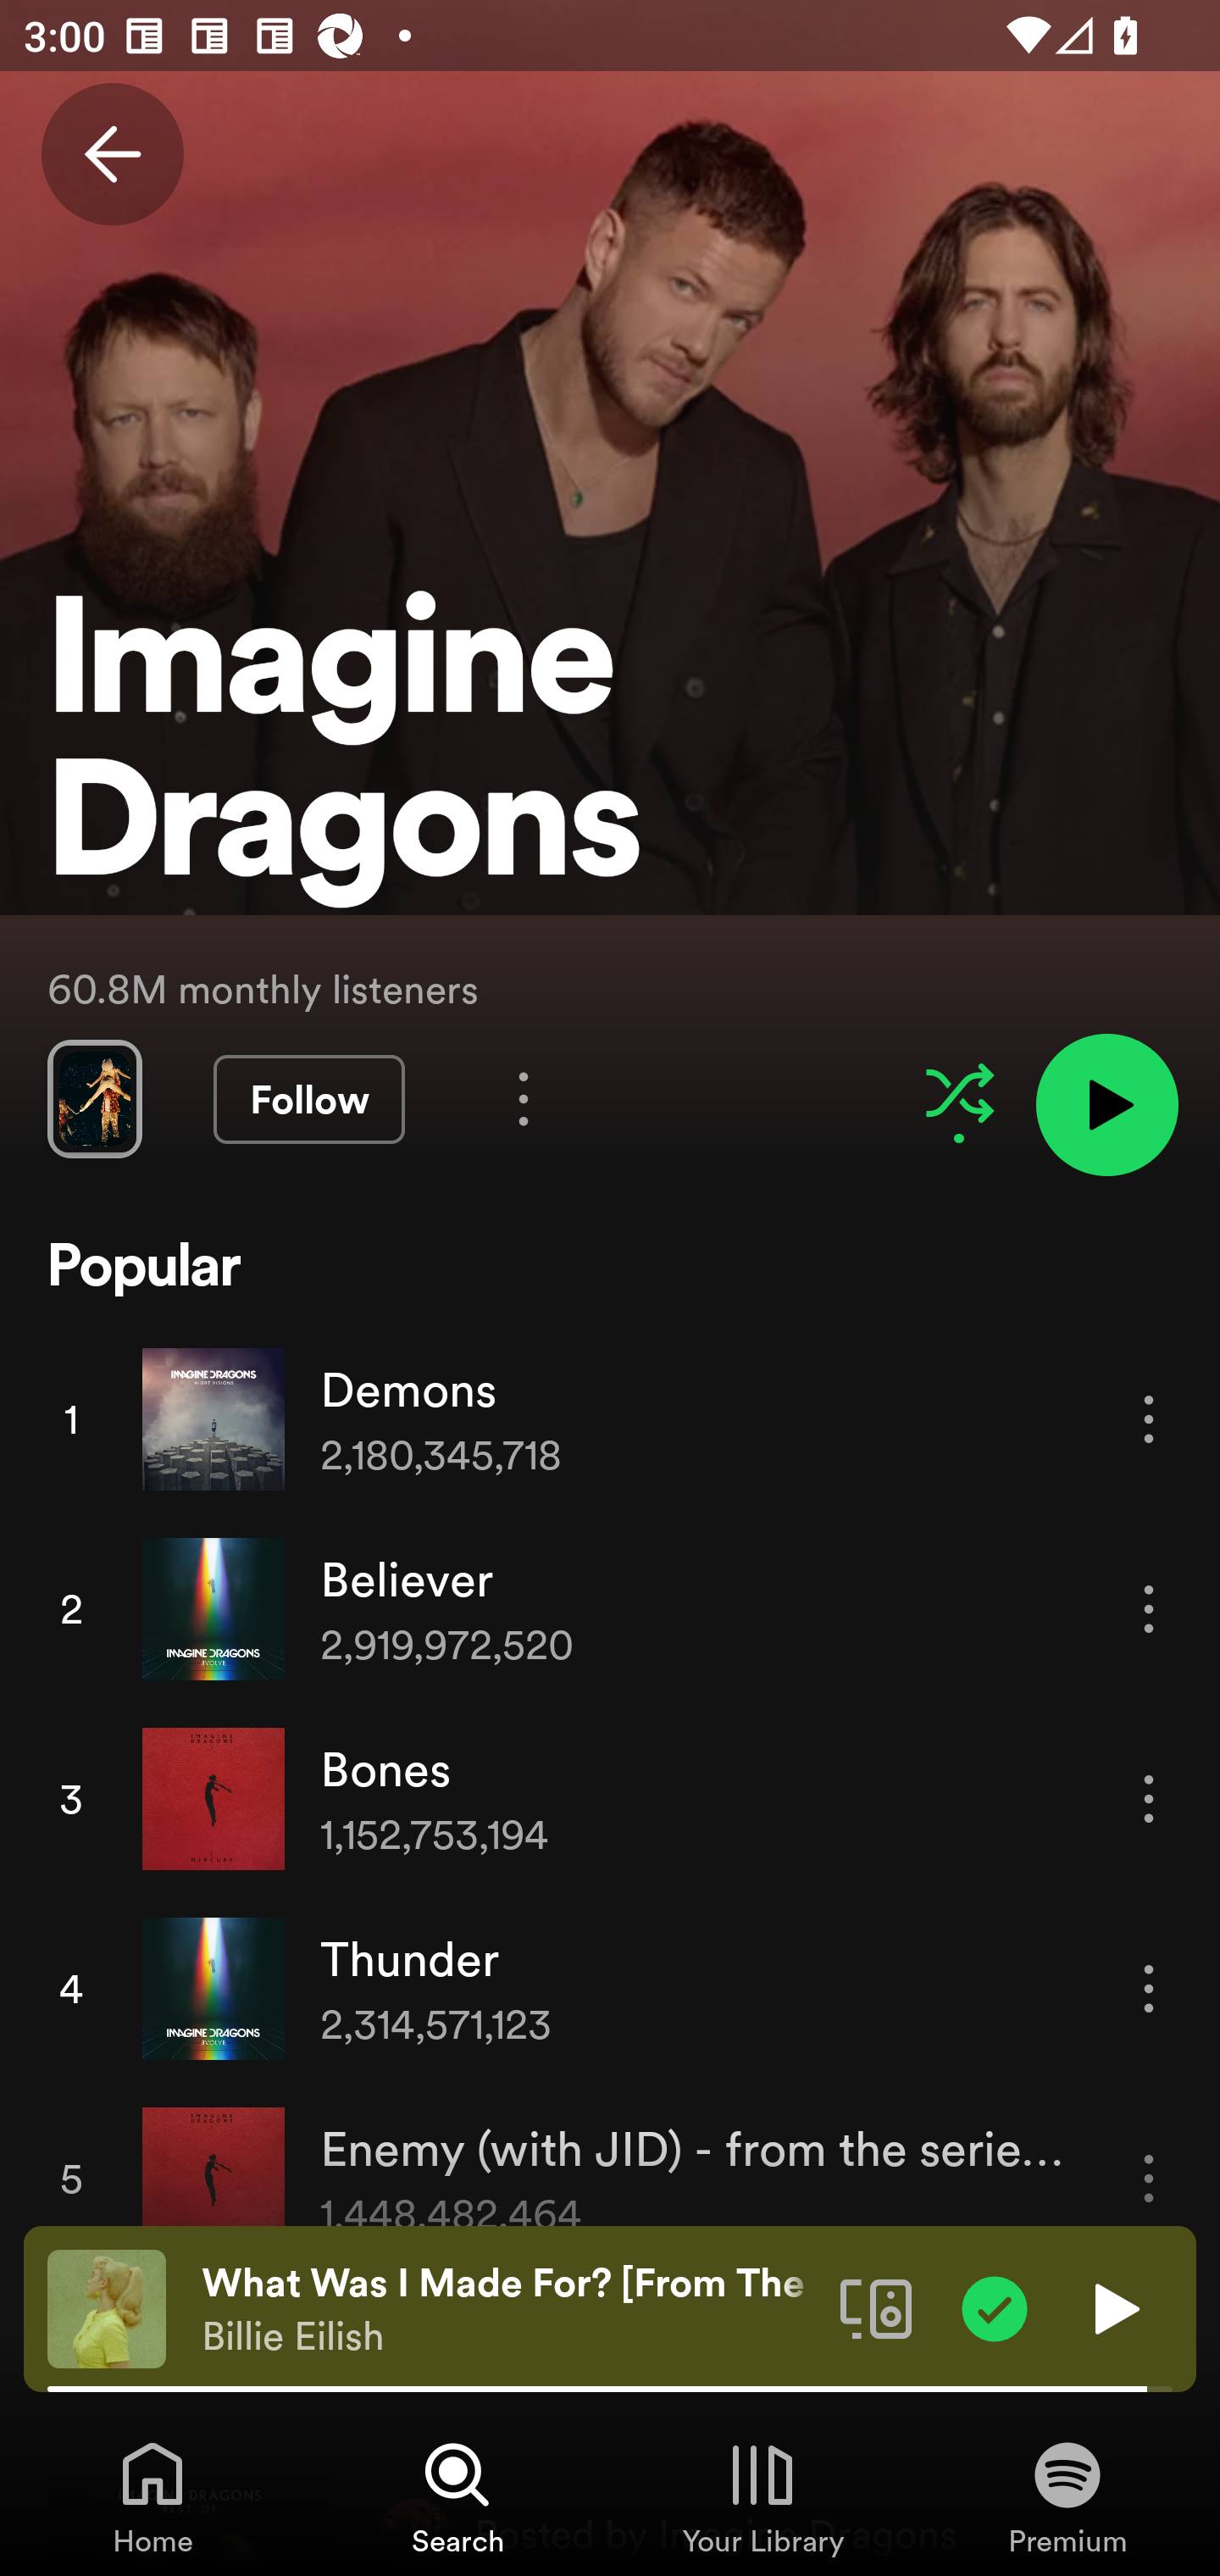  Describe the element at coordinates (1149, 1988) in the screenshot. I see `More options for song Thunder` at that location.